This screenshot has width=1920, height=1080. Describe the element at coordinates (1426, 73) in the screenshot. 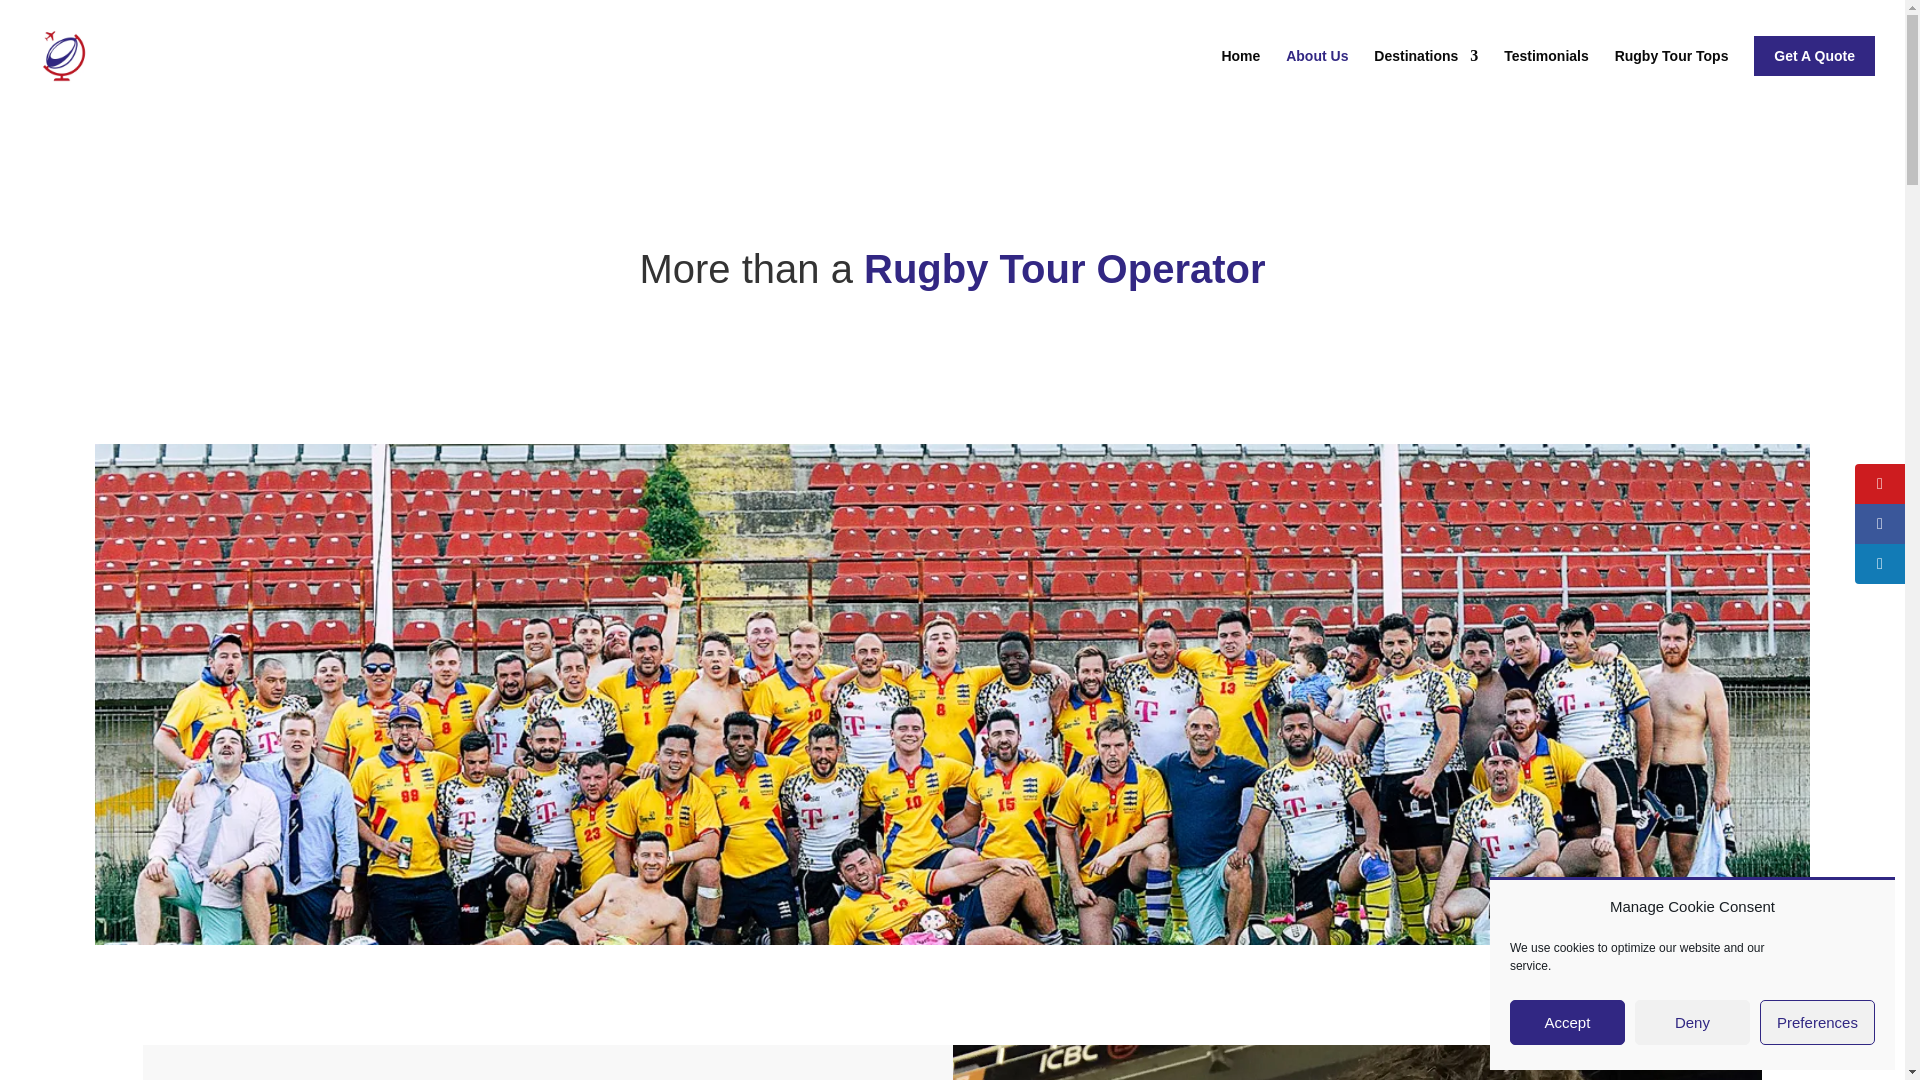

I see `Destinations` at that location.